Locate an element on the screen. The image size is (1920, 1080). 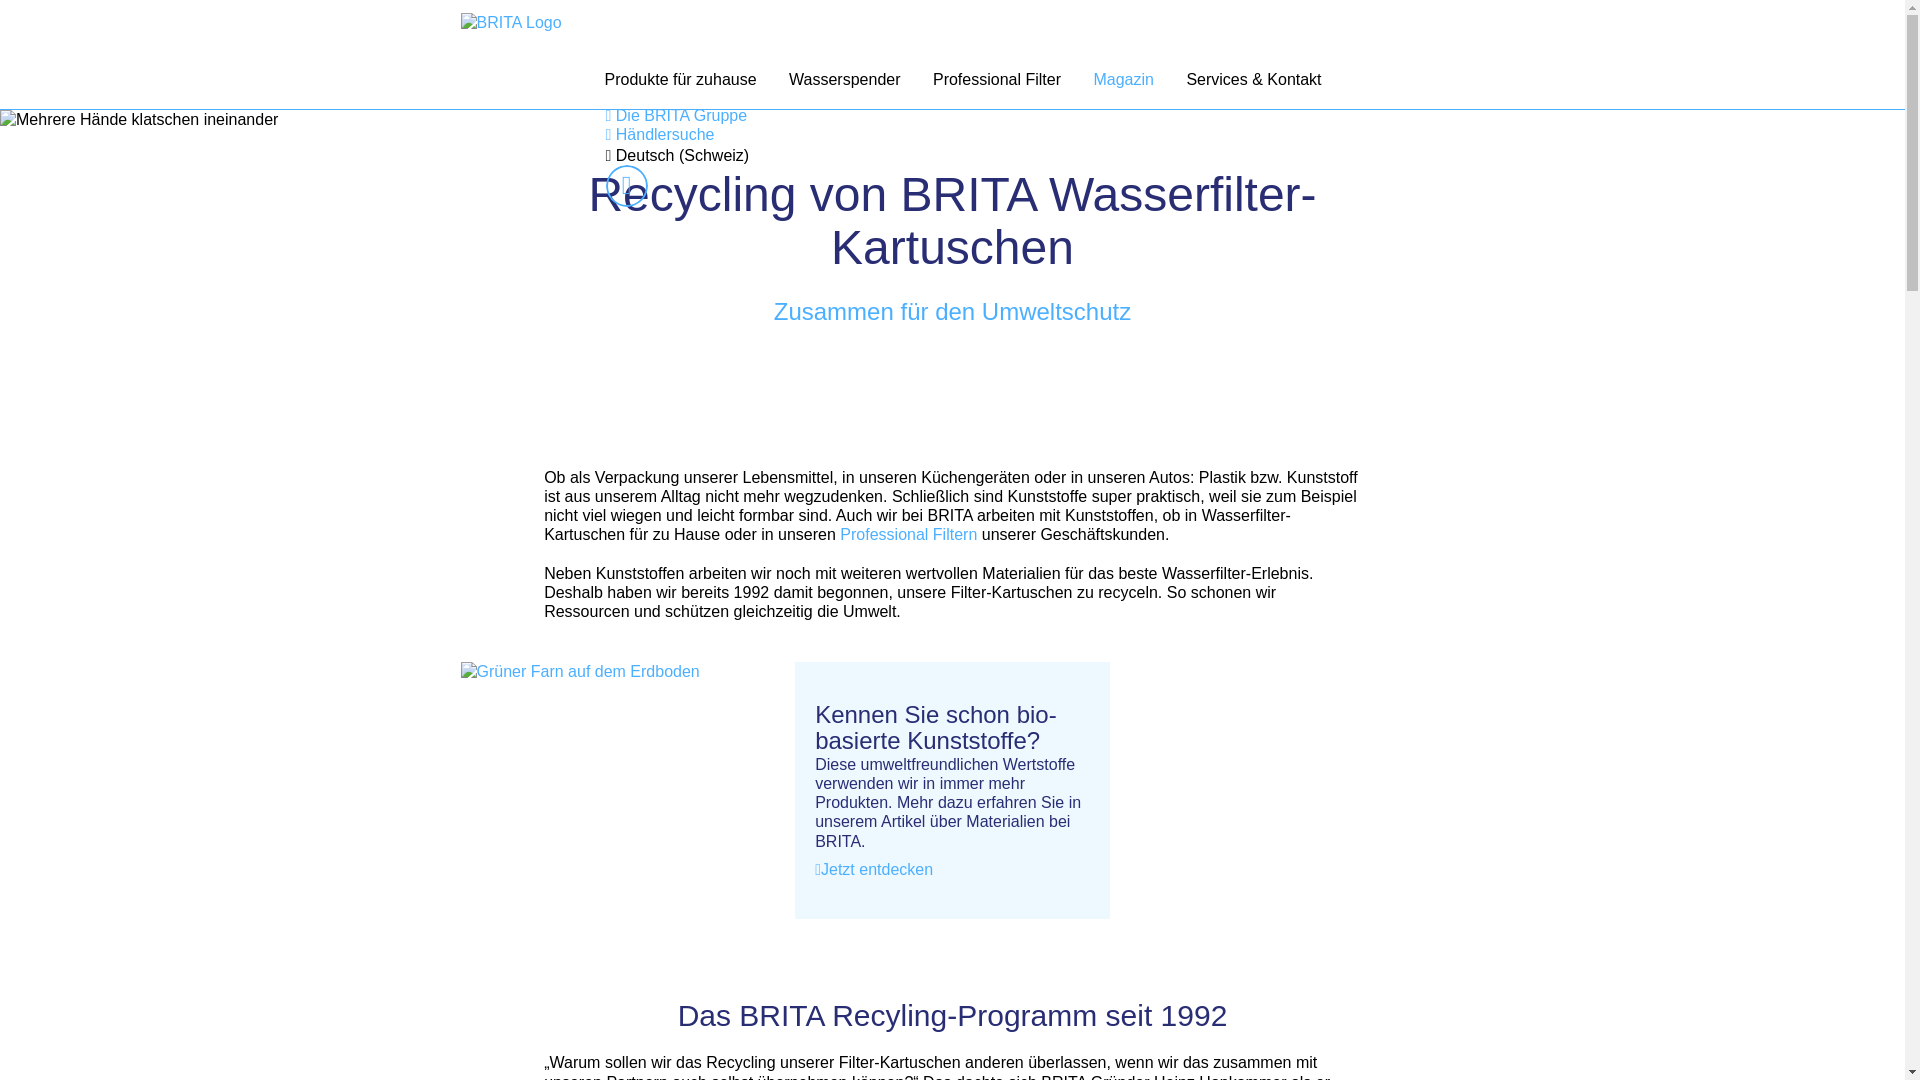
Professional Filter is located at coordinates (997, 82).